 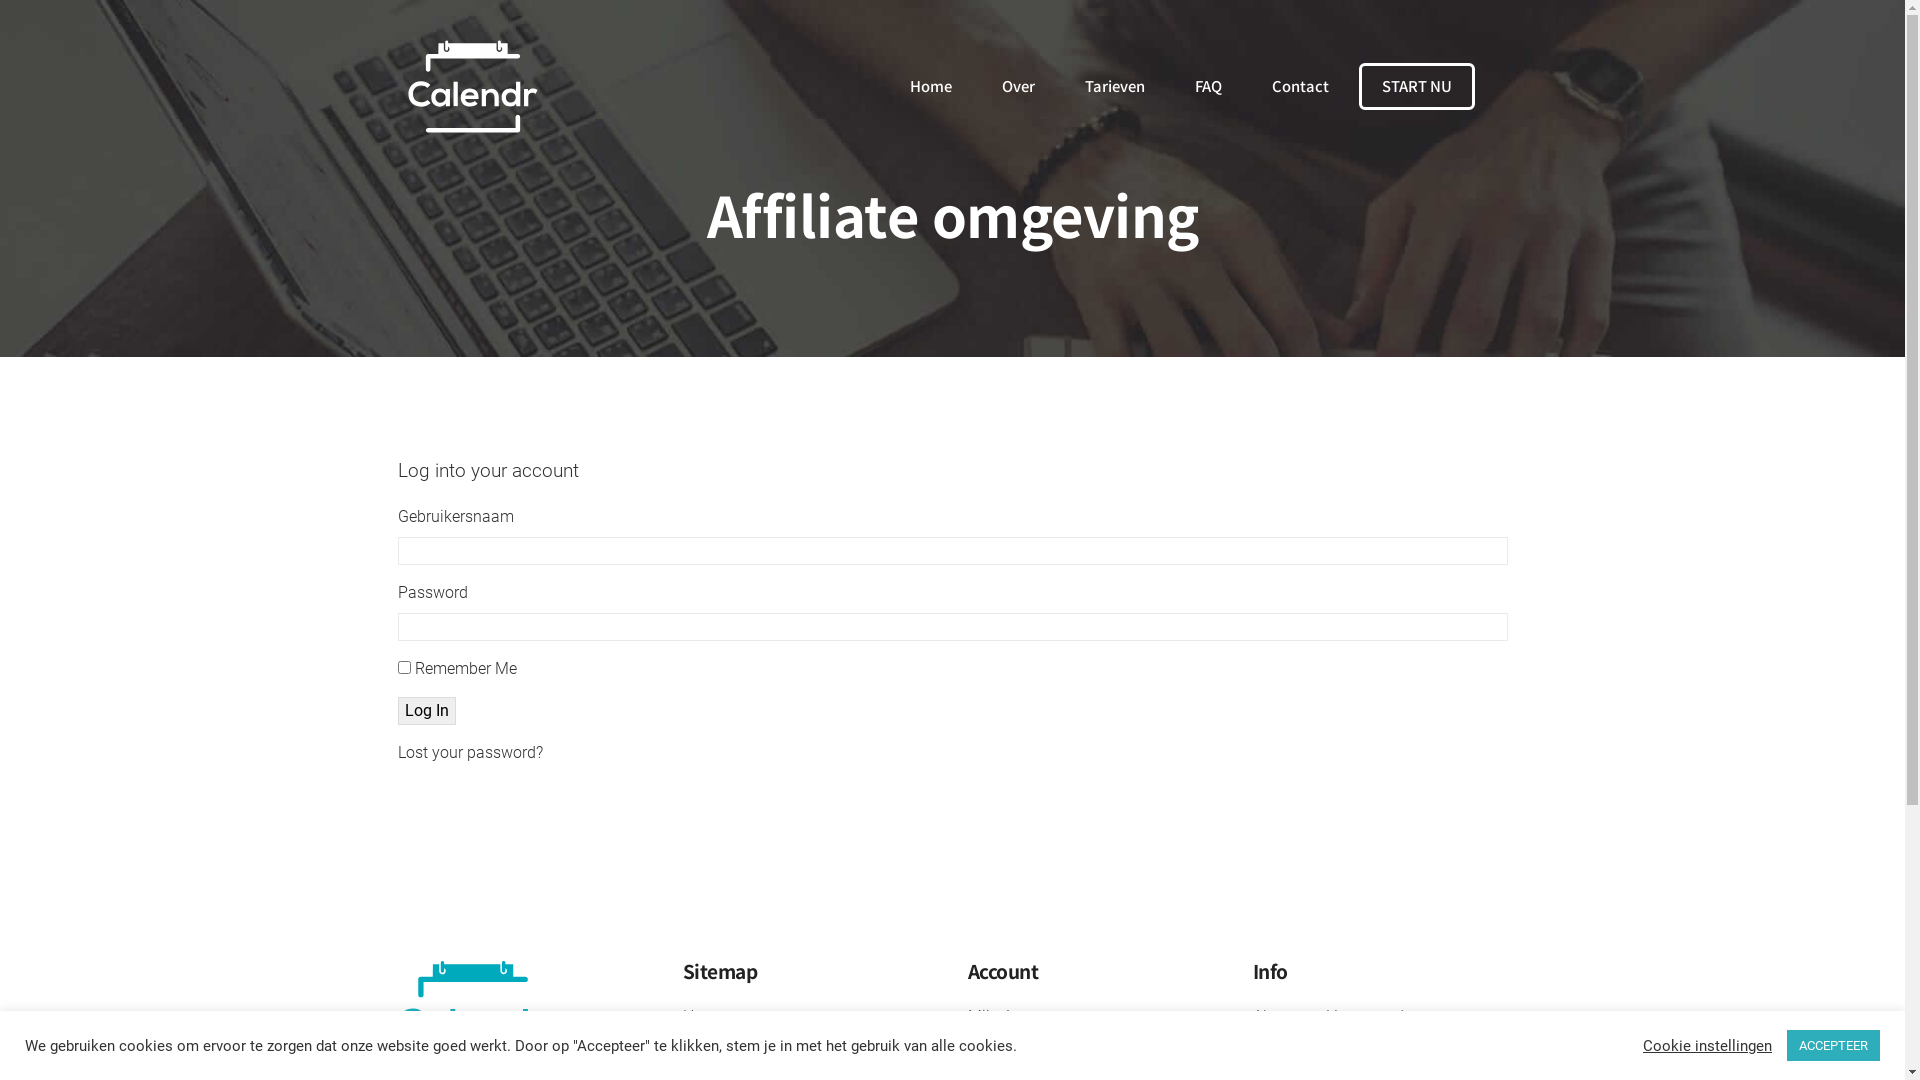 What do you see at coordinates (953, 551) in the screenshot?
I see `Gebruikersnaam` at bounding box center [953, 551].